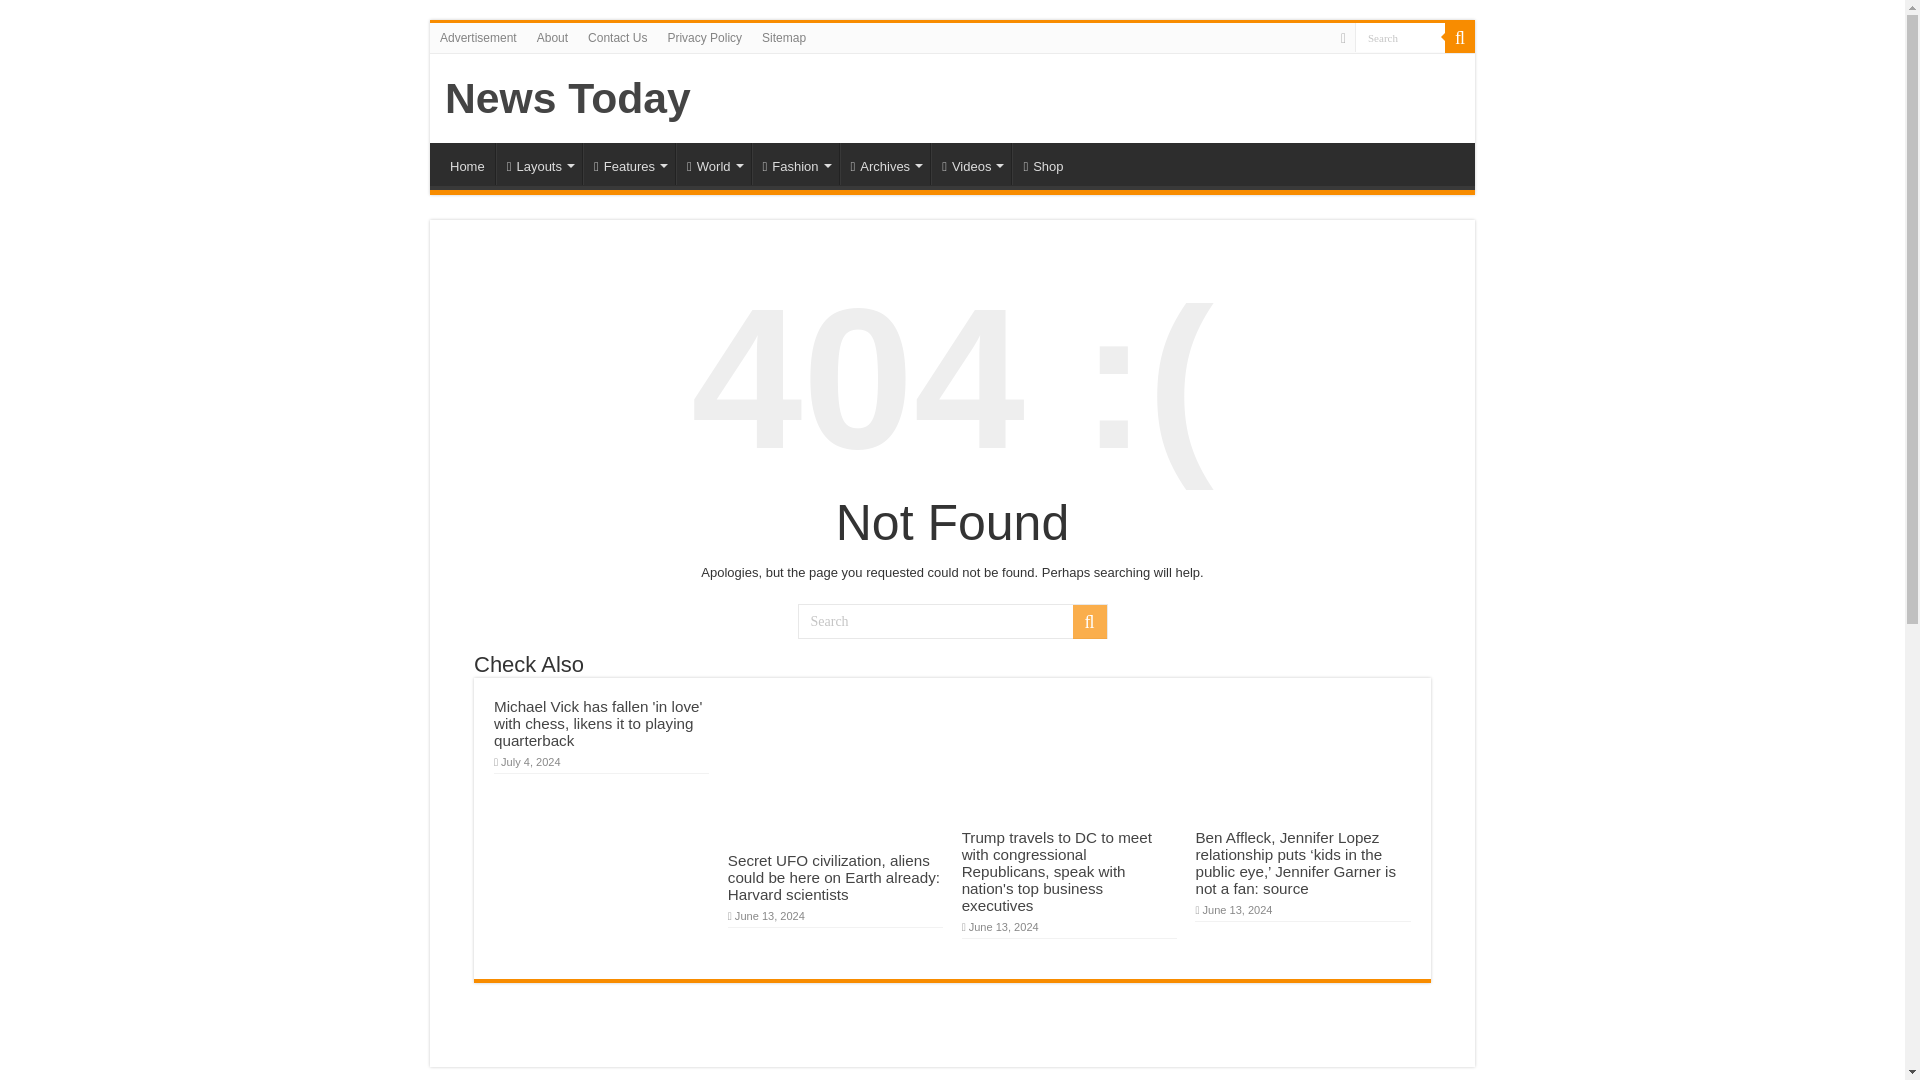 The image size is (1920, 1080). I want to click on News Today, so click(568, 98).